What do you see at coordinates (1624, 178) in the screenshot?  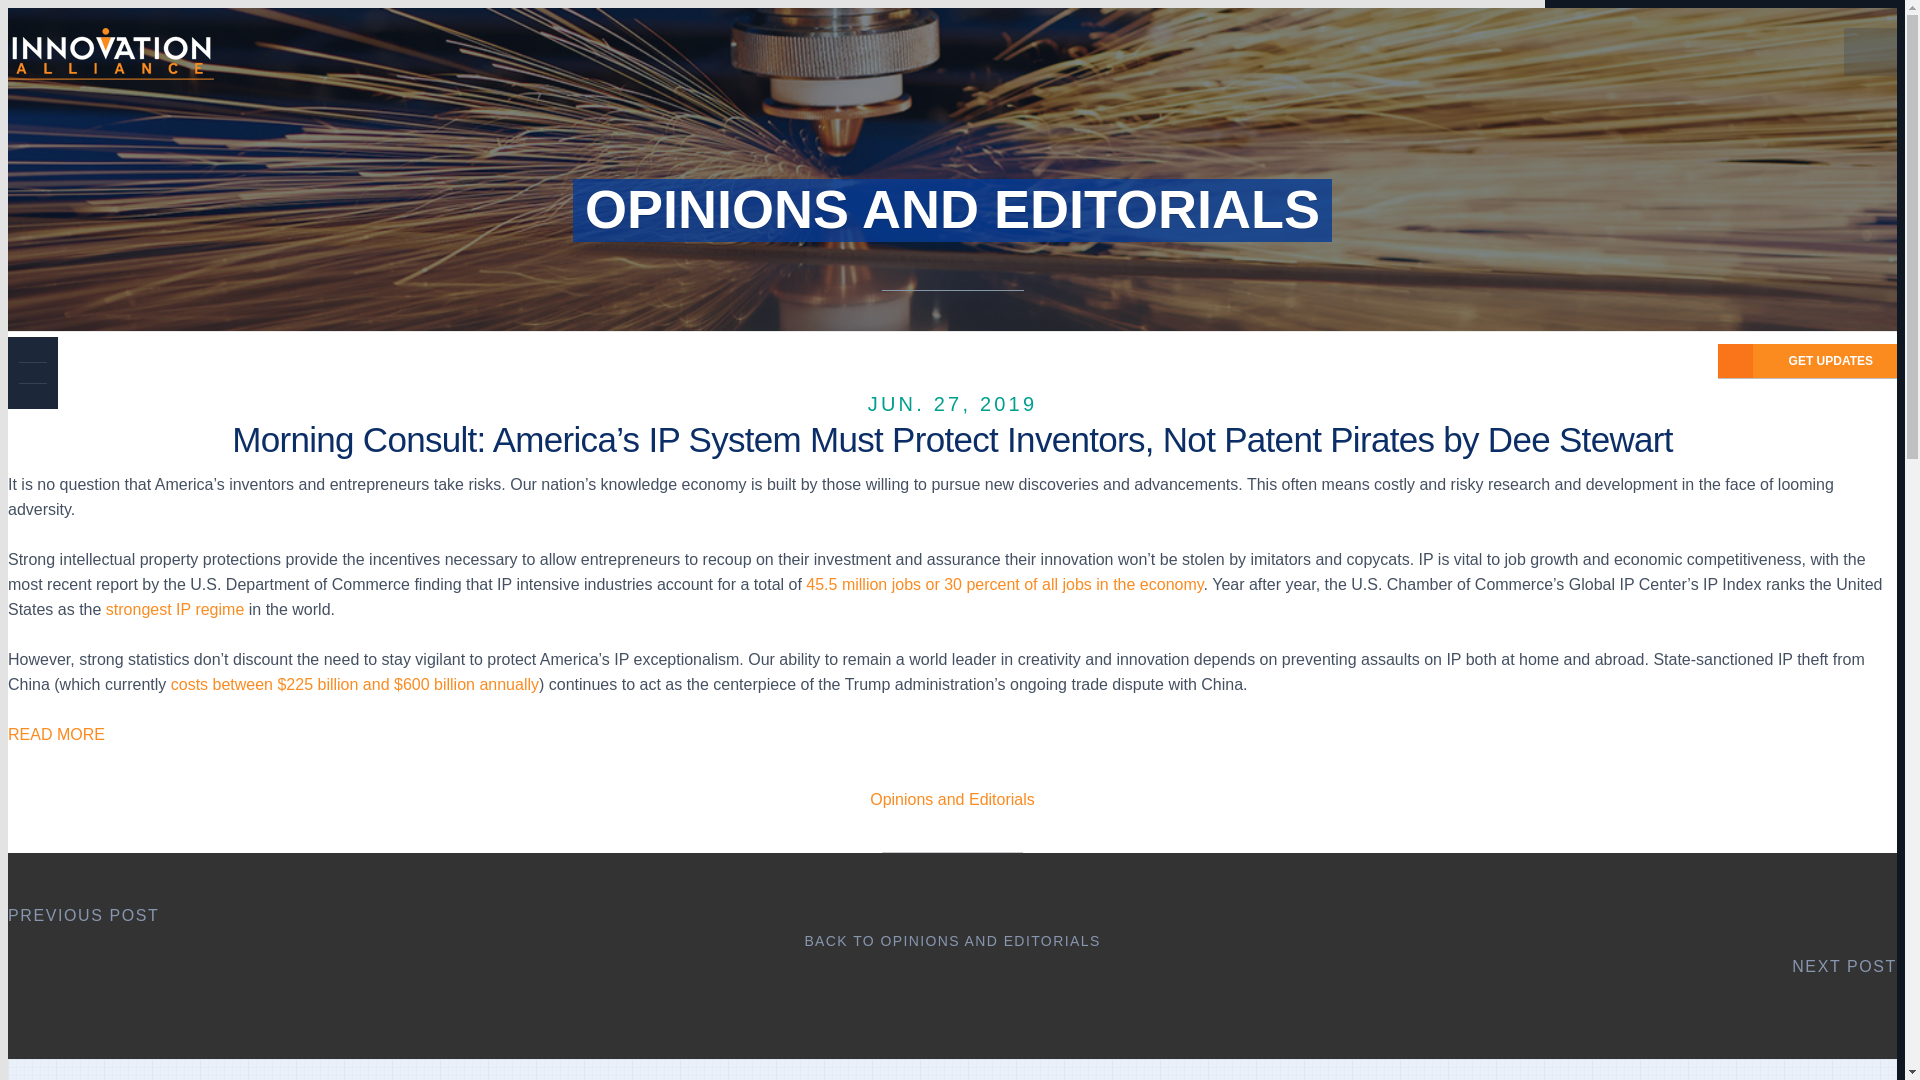 I see `Videos` at bounding box center [1624, 178].